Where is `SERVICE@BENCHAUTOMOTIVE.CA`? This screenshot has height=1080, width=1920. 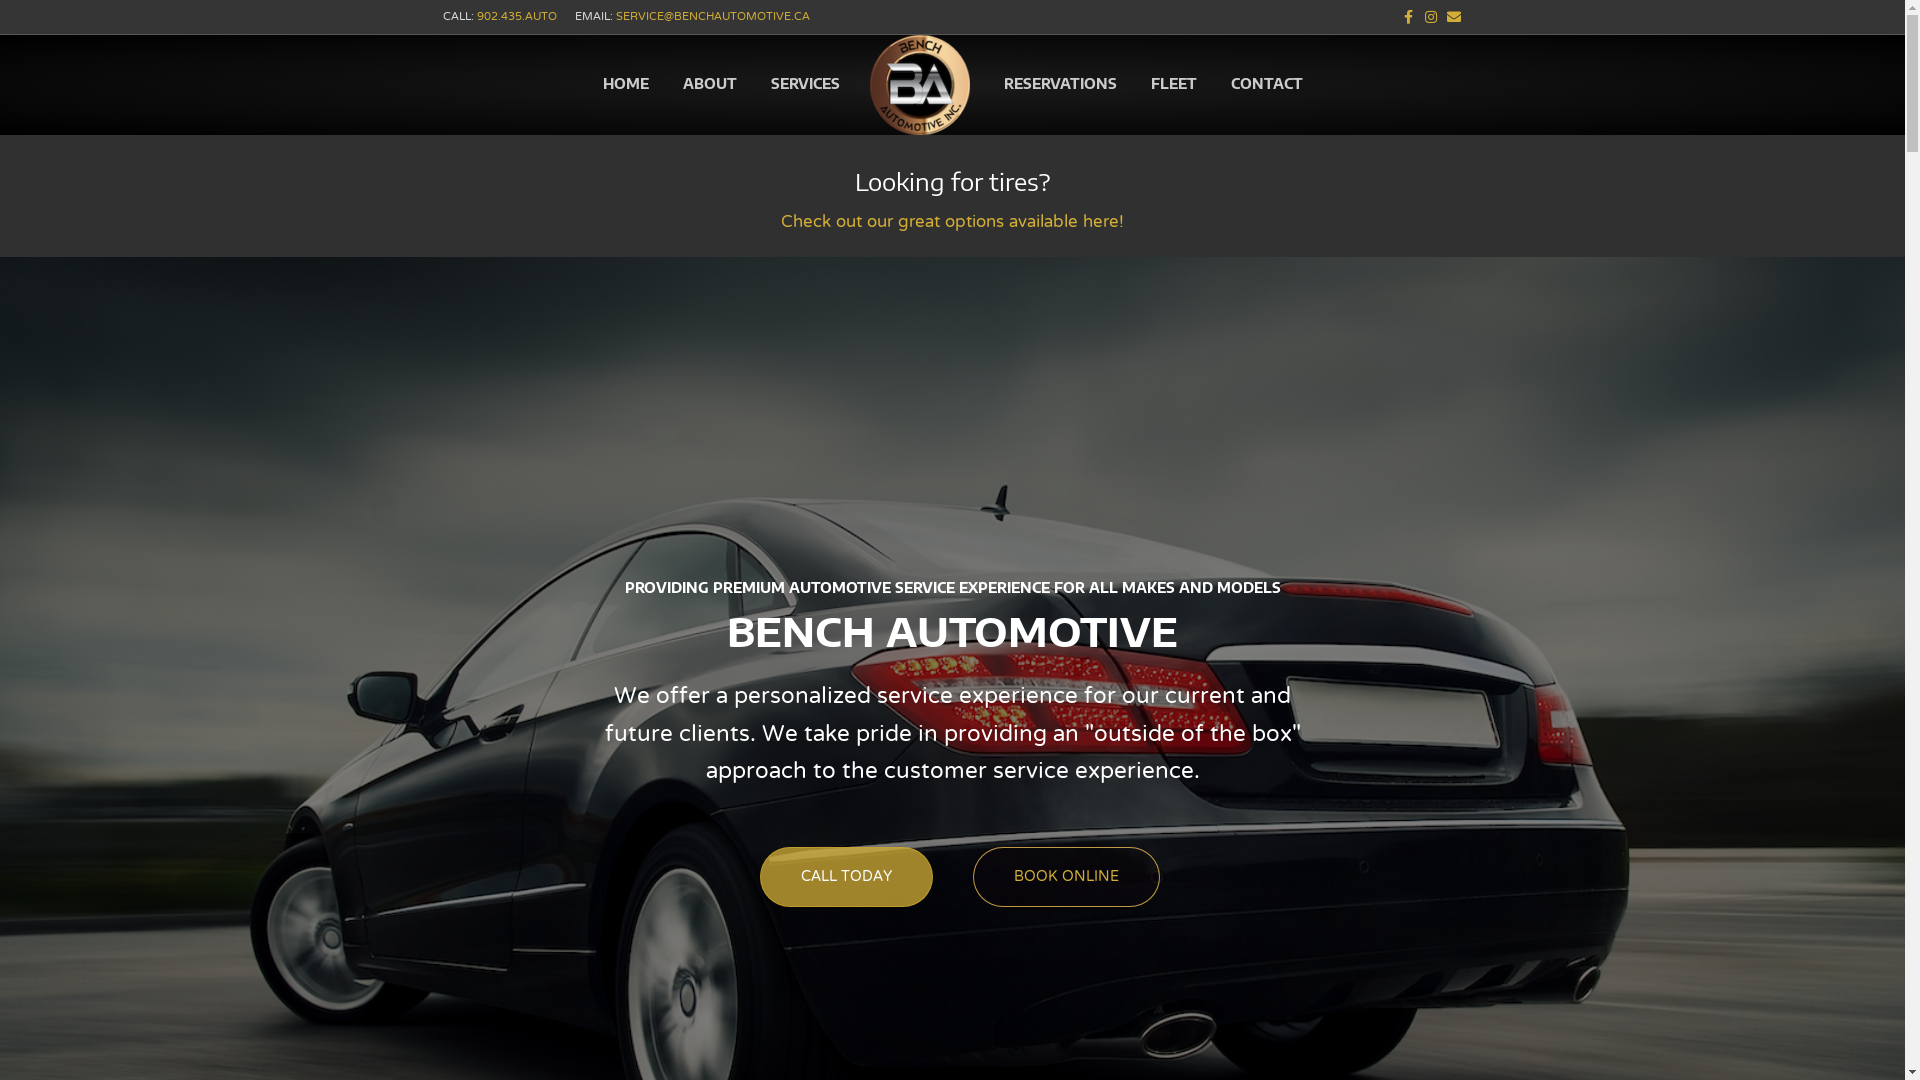
SERVICE@BENCHAUTOMOTIVE.CA is located at coordinates (713, 17).